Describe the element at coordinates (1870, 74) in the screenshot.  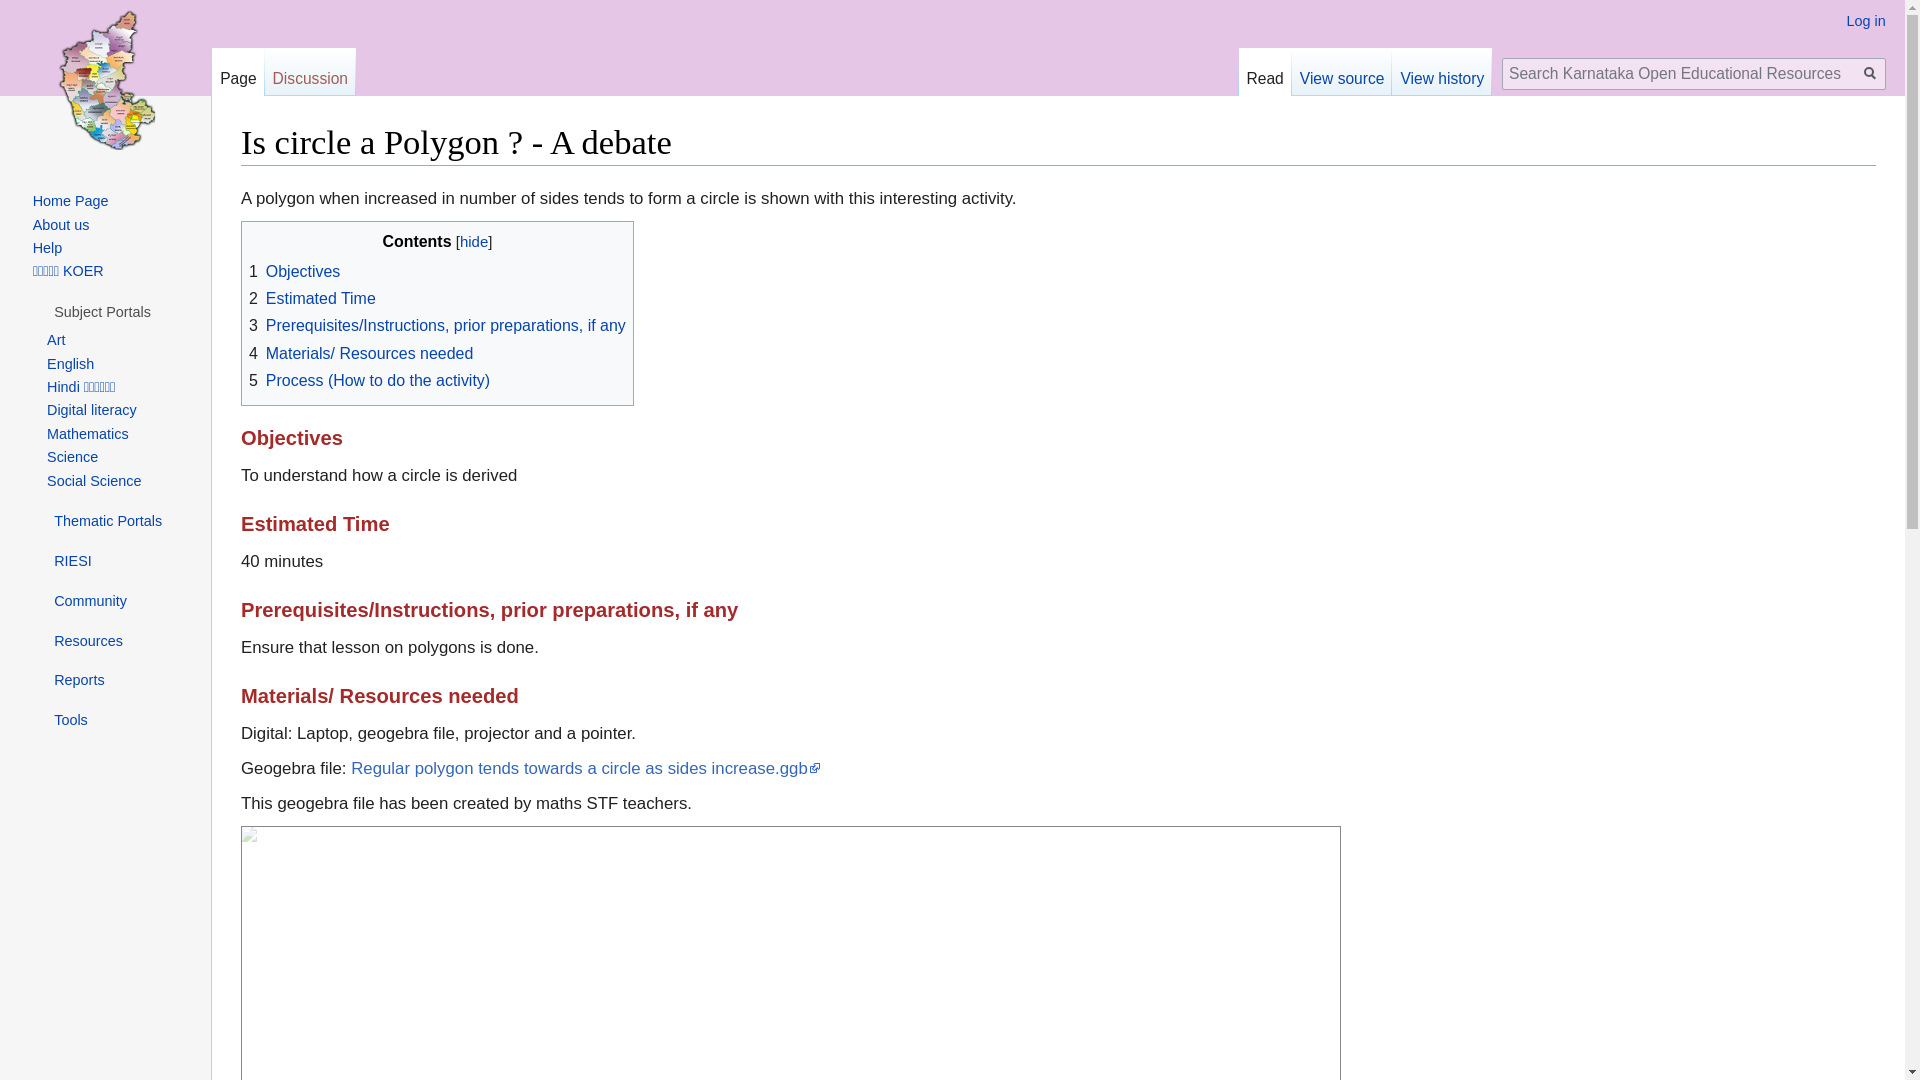
I see `Go` at that location.